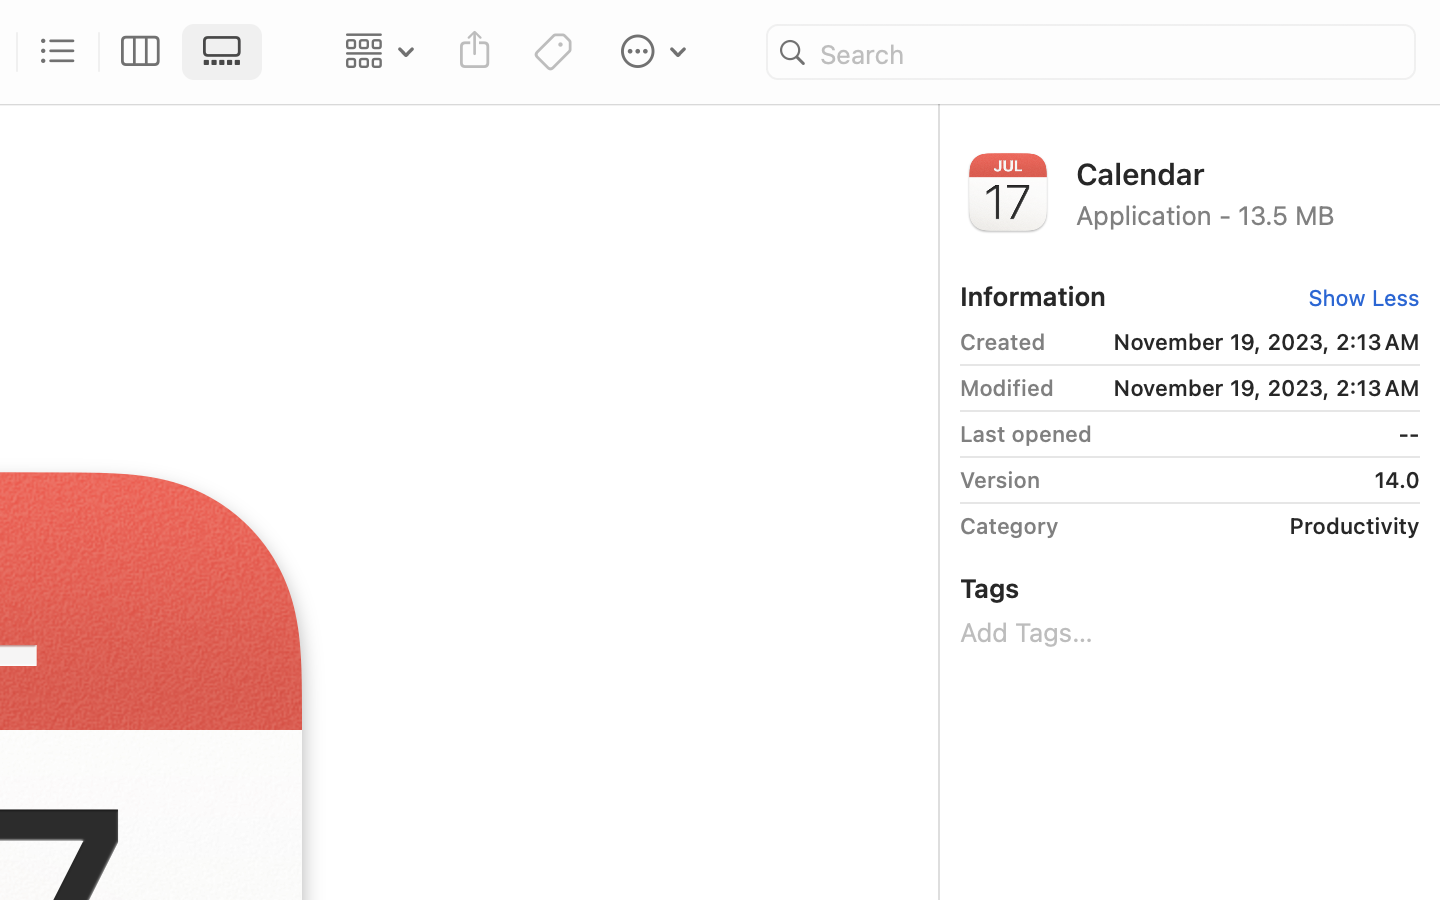  What do you see at coordinates (1248, 172) in the screenshot?
I see `Calendar` at bounding box center [1248, 172].